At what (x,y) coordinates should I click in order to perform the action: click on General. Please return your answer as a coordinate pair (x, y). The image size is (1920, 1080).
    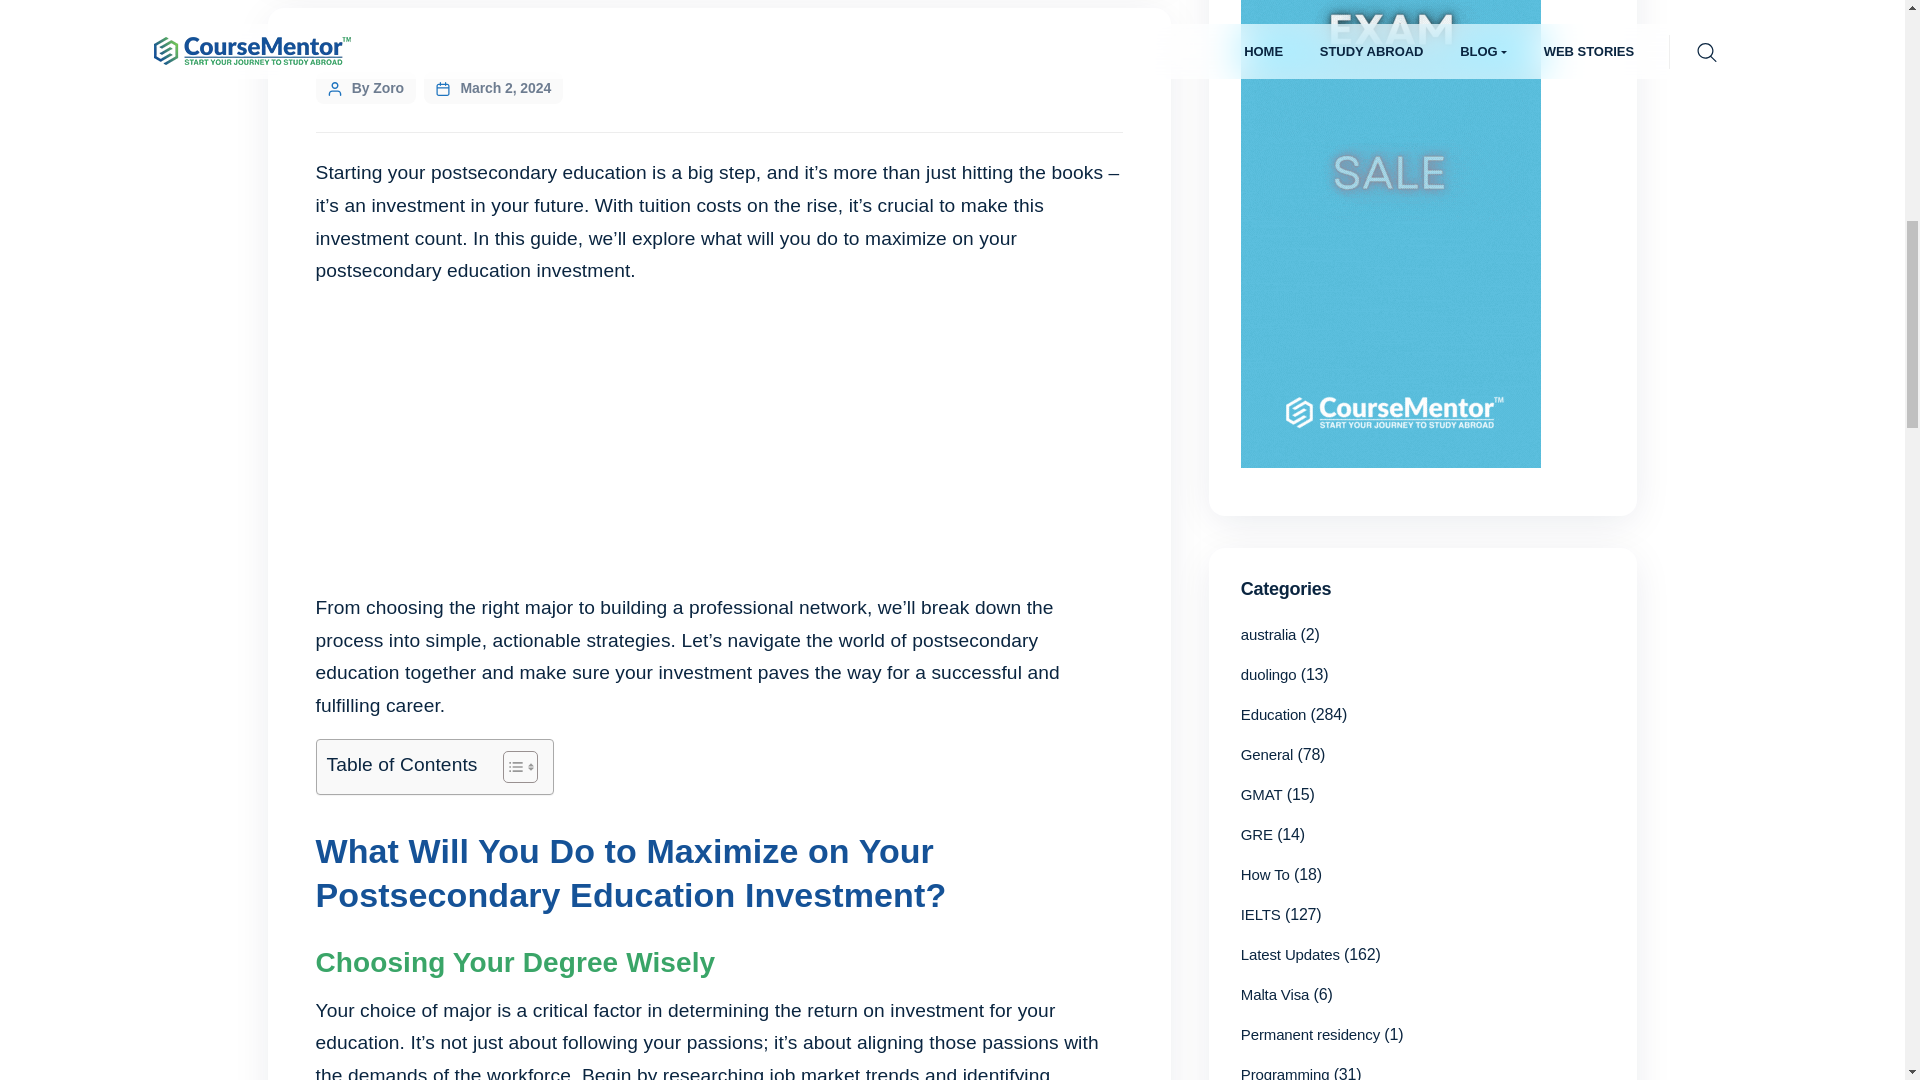
    Looking at the image, I should click on (1266, 754).